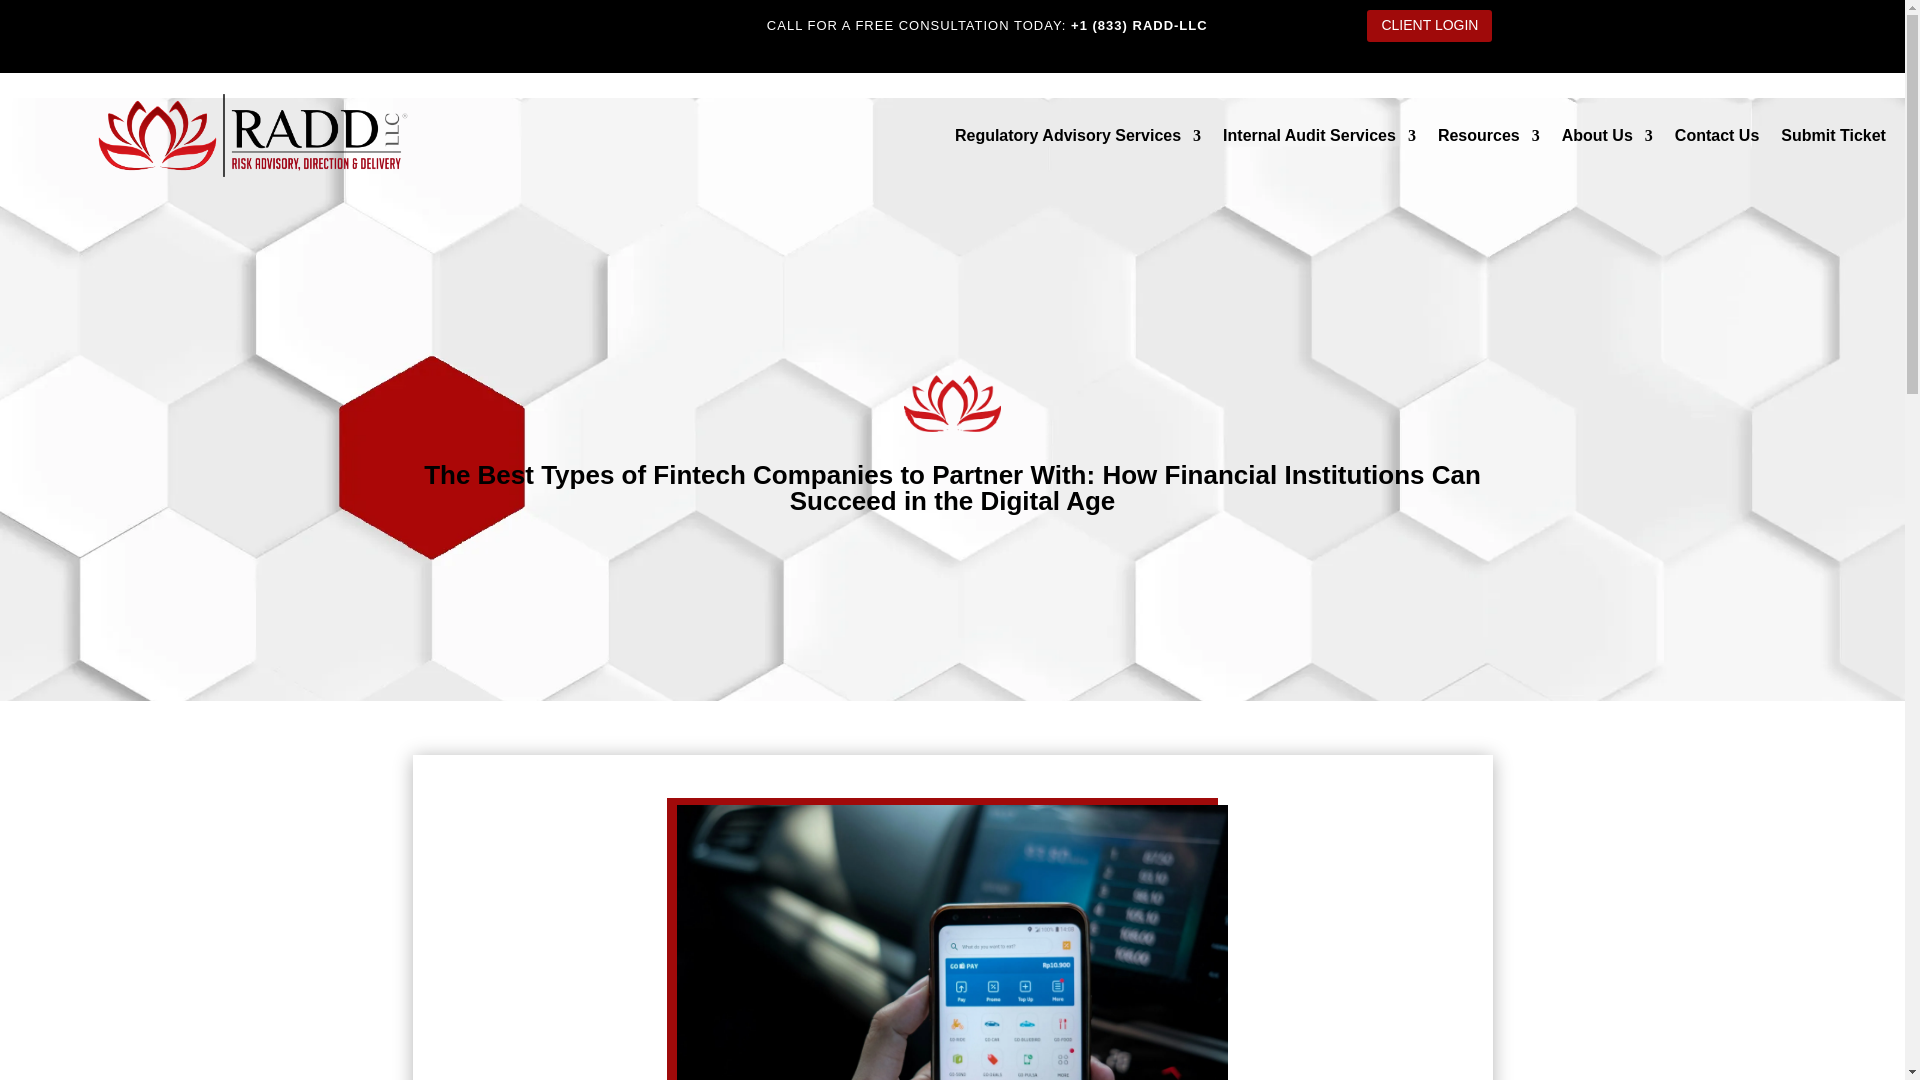 The height and width of the screenshot is (1080, 1920). What do you see at coordinates (1078, 140) in the screenshot?
I see `Regulatory Advisory Services` at bounding box center [1078, 140].